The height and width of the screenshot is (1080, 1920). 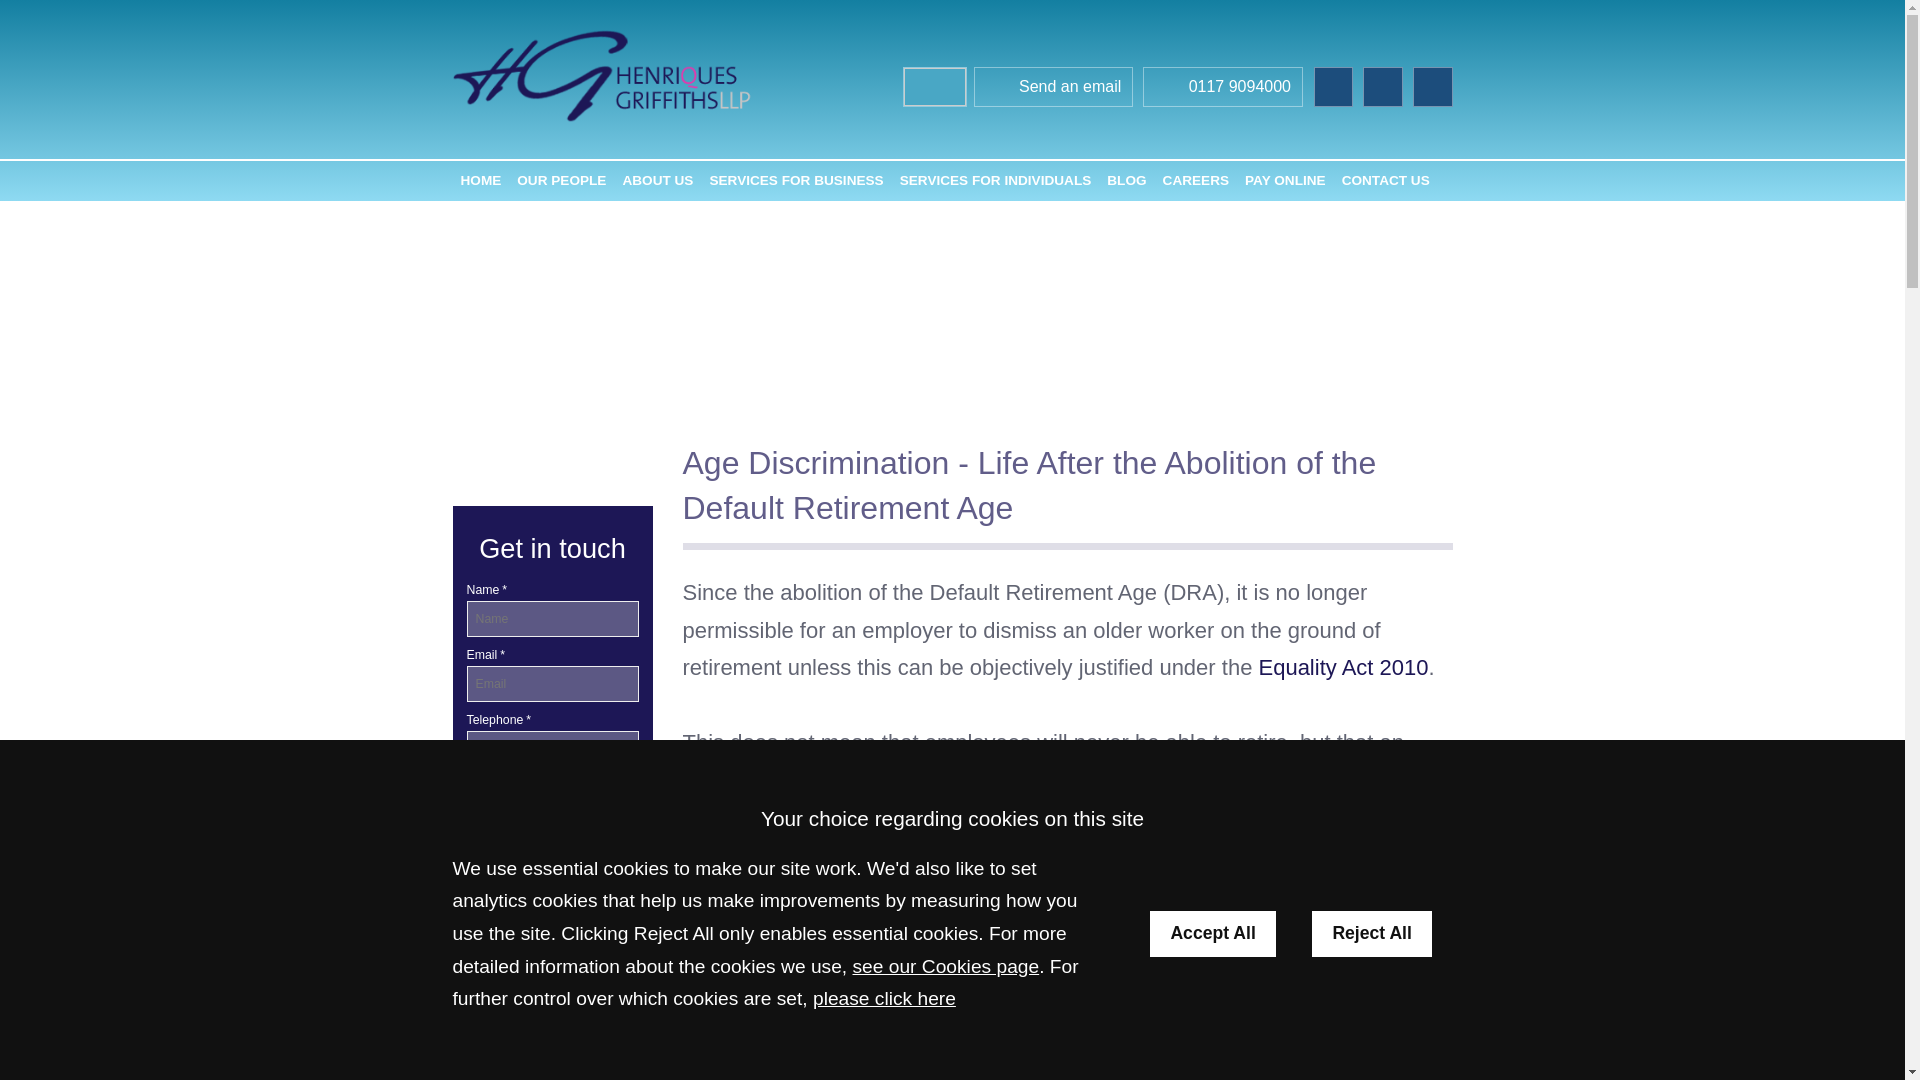 I want to click on Send question, so click(x=552, y=812).